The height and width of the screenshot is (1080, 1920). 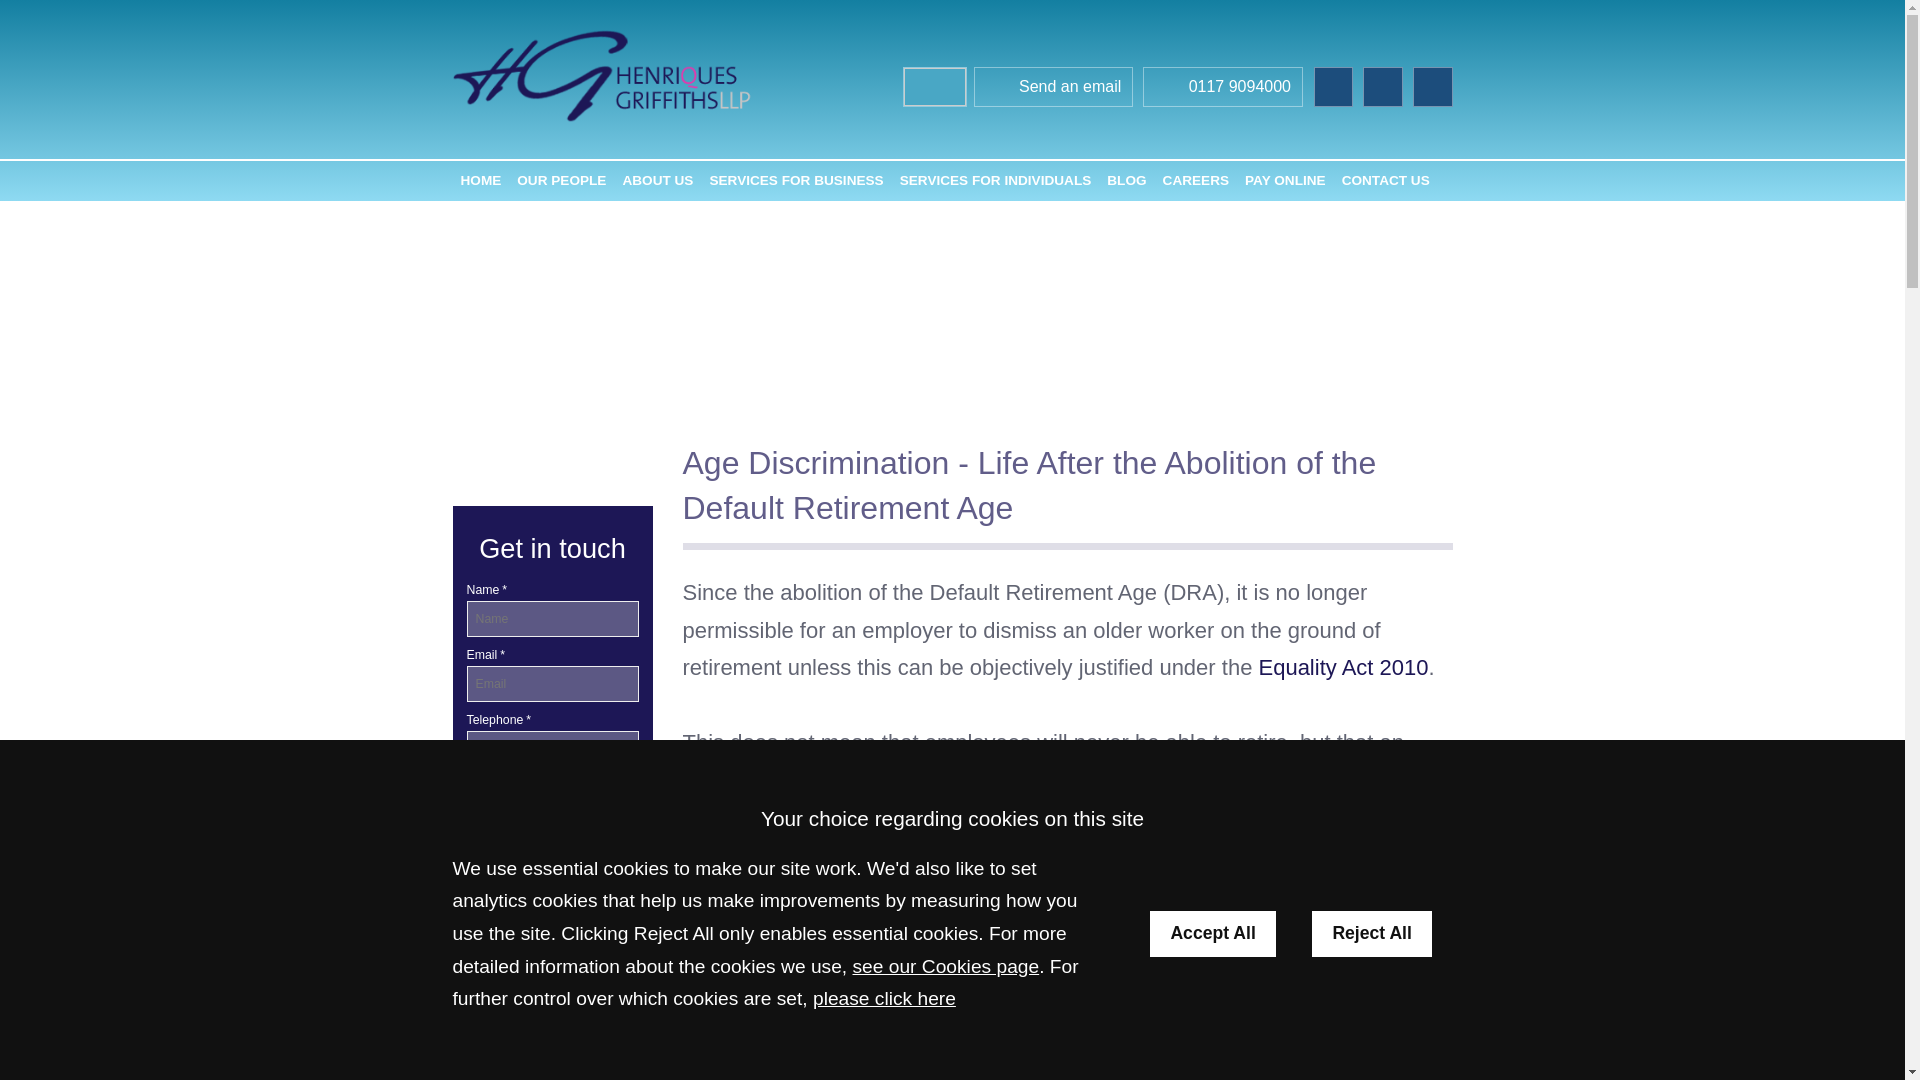 I want to click on Send question, so click(x=552, y=812).